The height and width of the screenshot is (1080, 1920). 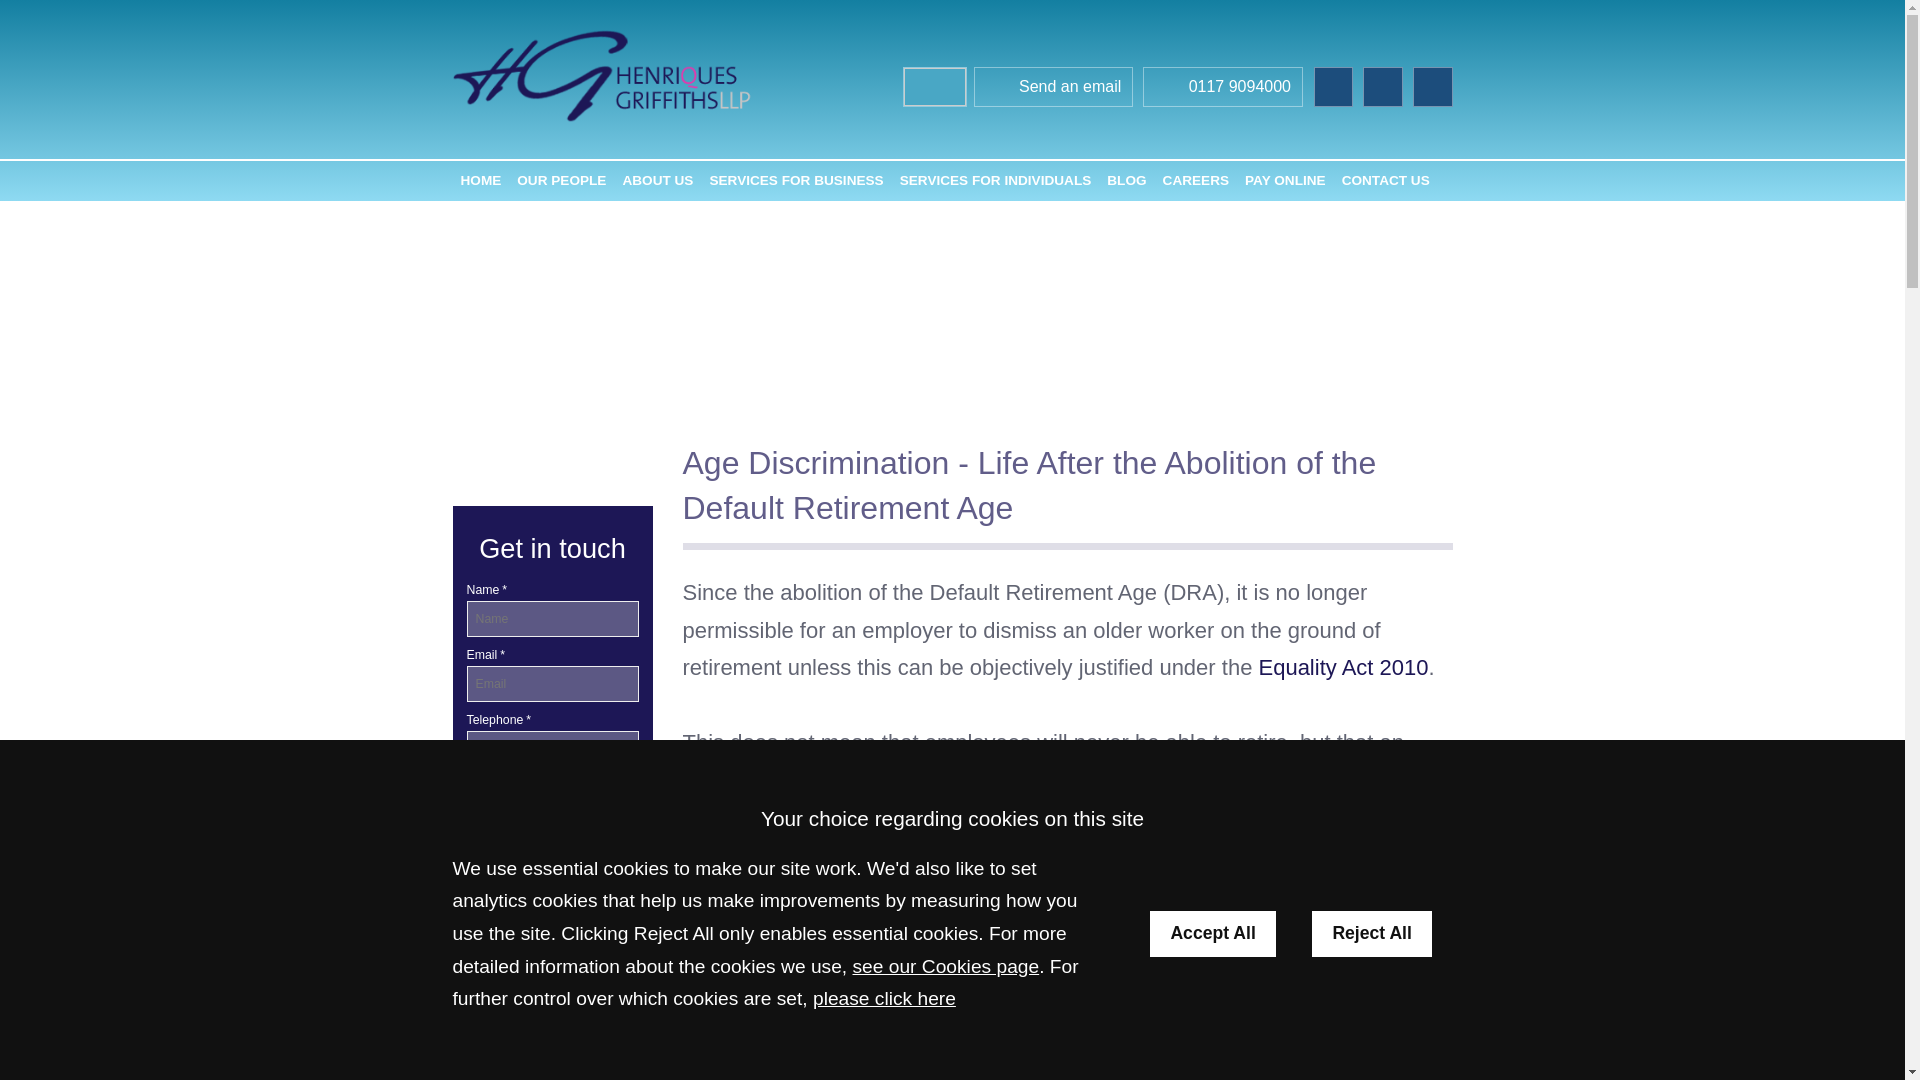 I want to click on Send question, so click(x=552, y=812).